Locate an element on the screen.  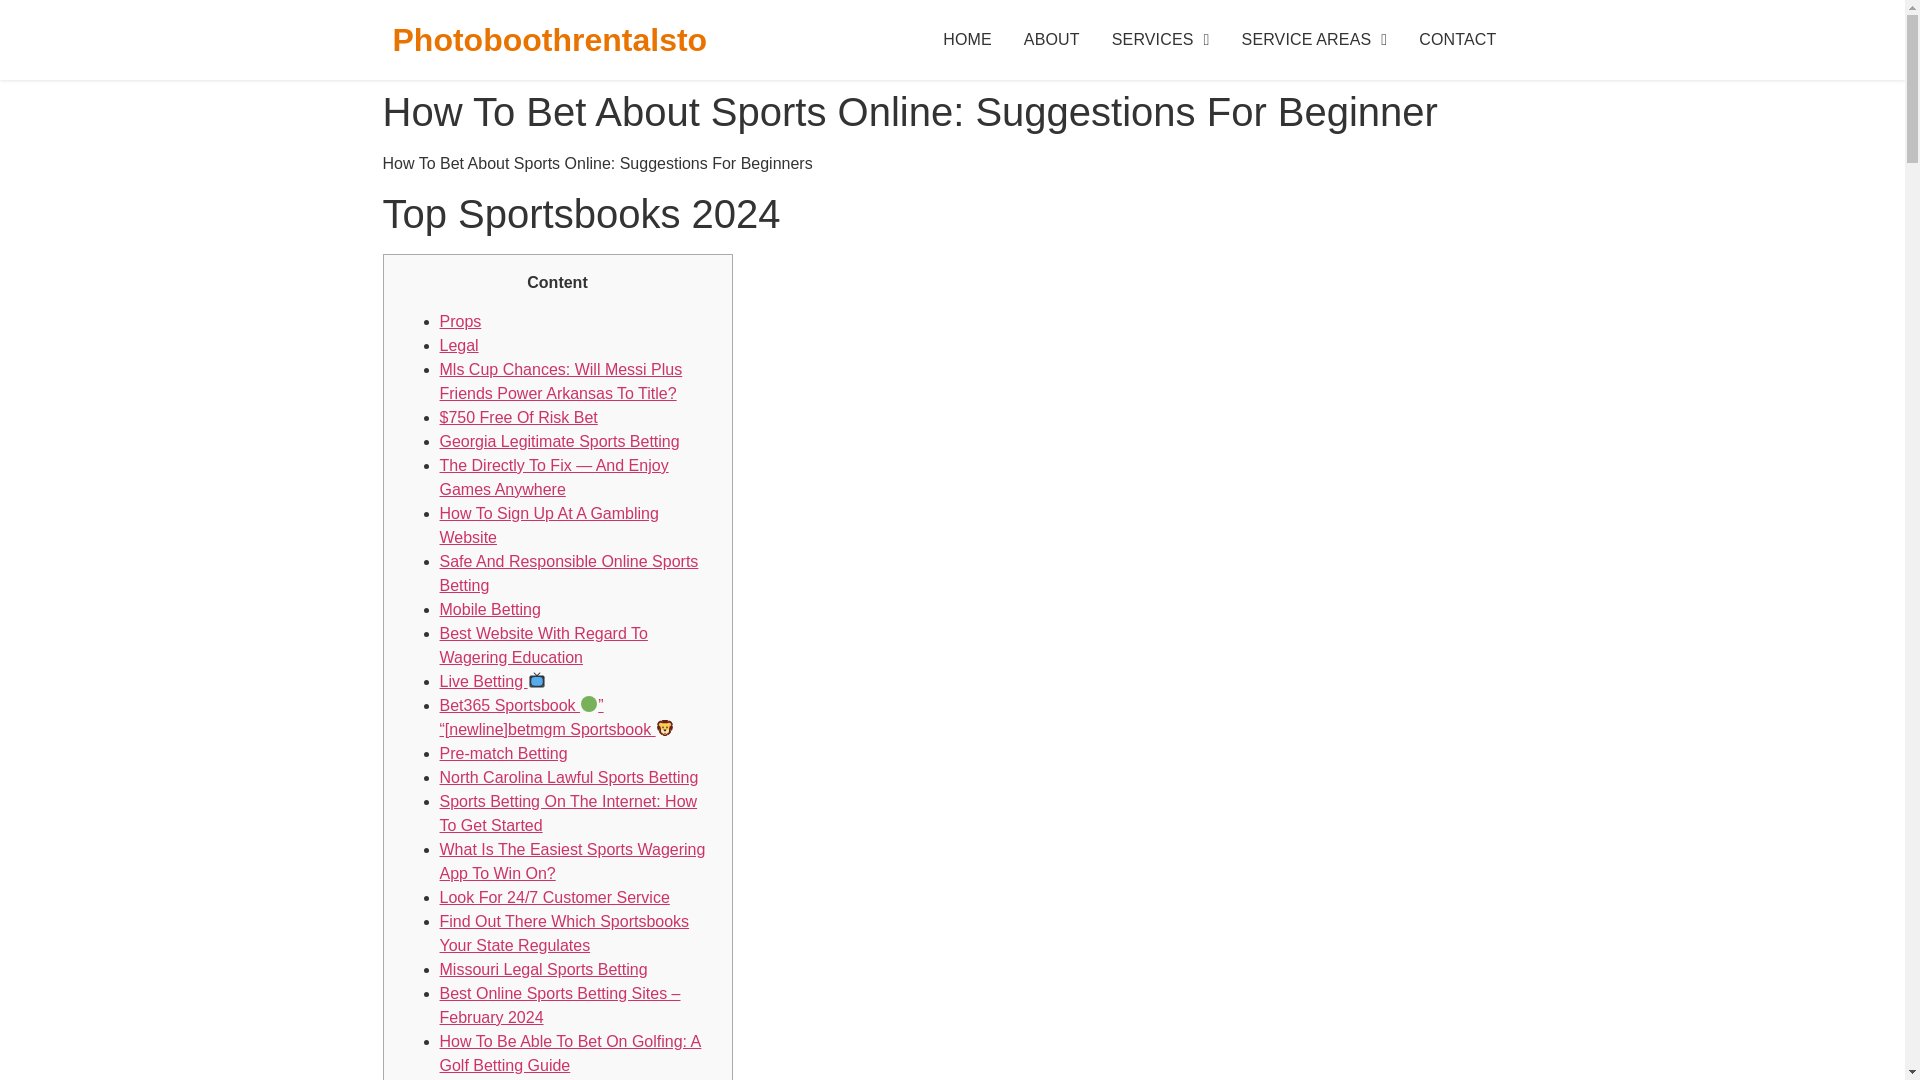
HOME is located at coordinates (968, 40).